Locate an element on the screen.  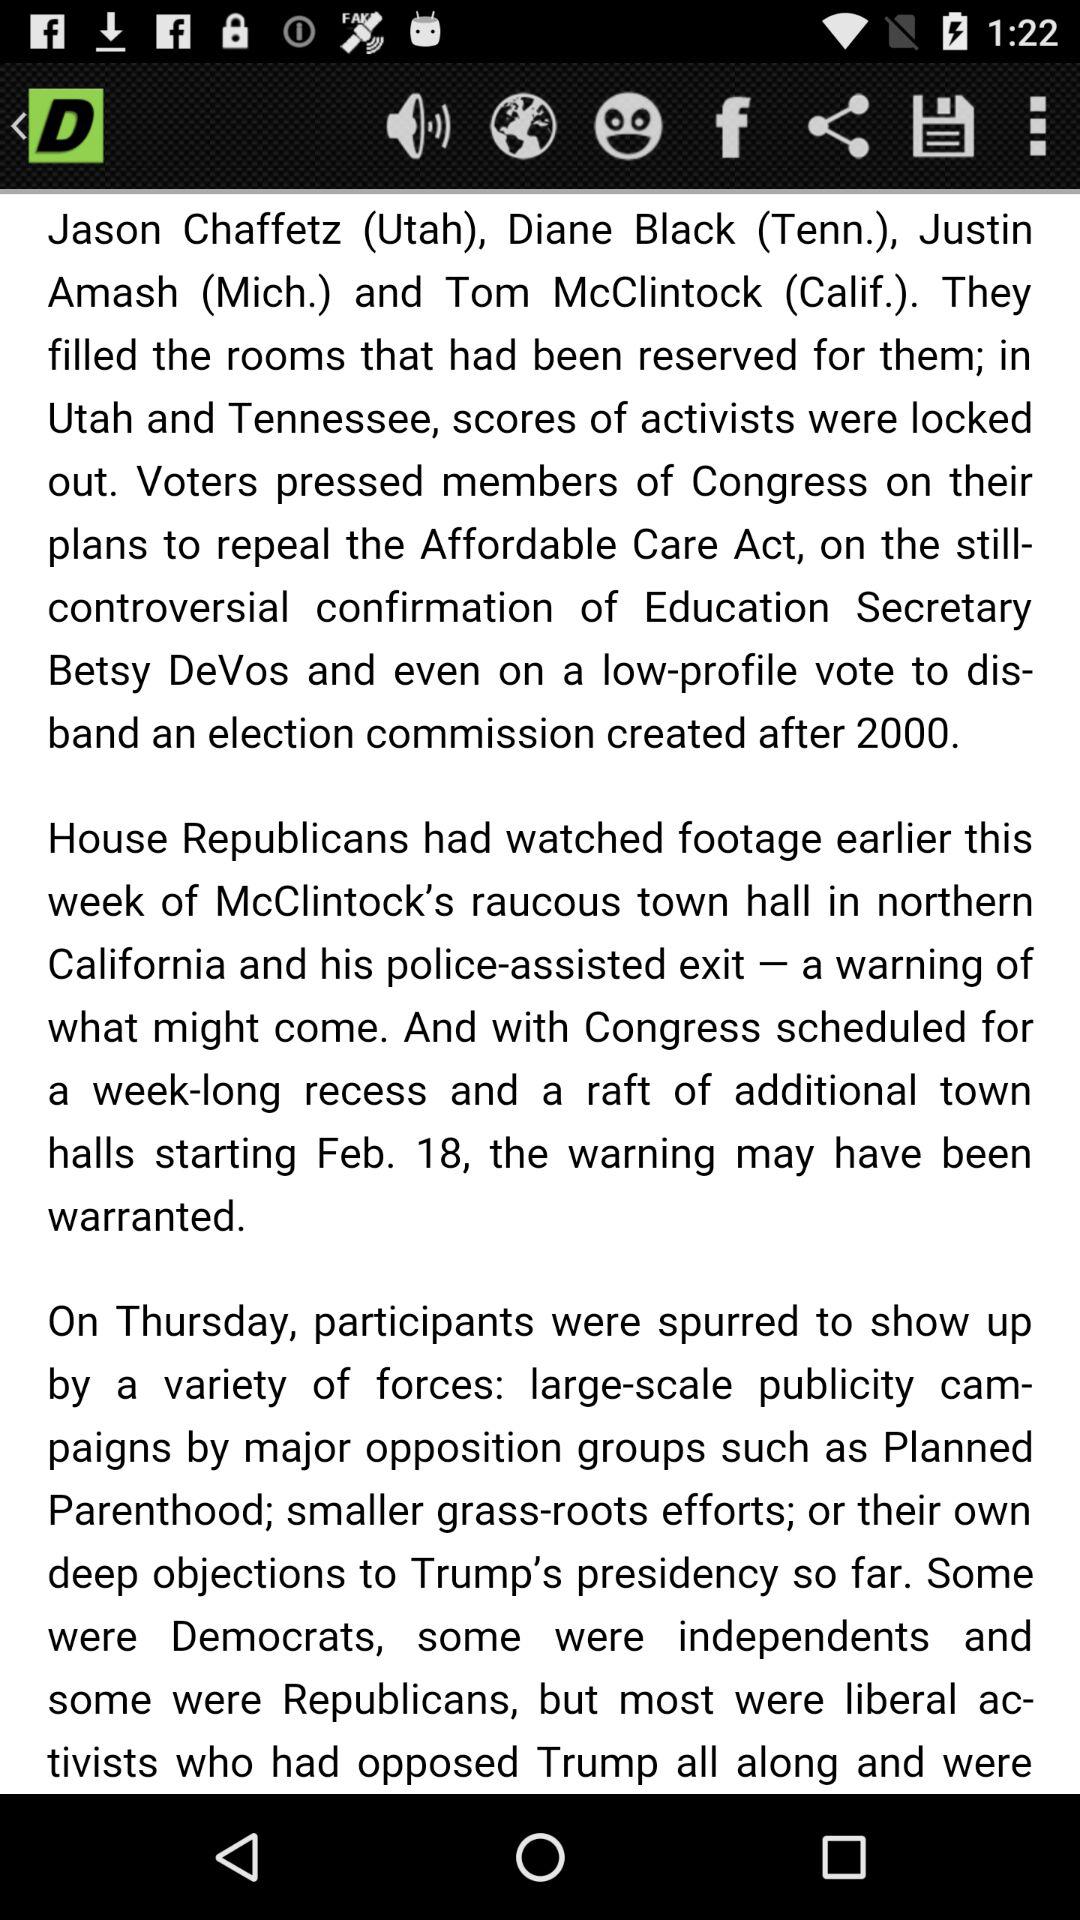
go to facebook link is located at coordinates (734, 126).